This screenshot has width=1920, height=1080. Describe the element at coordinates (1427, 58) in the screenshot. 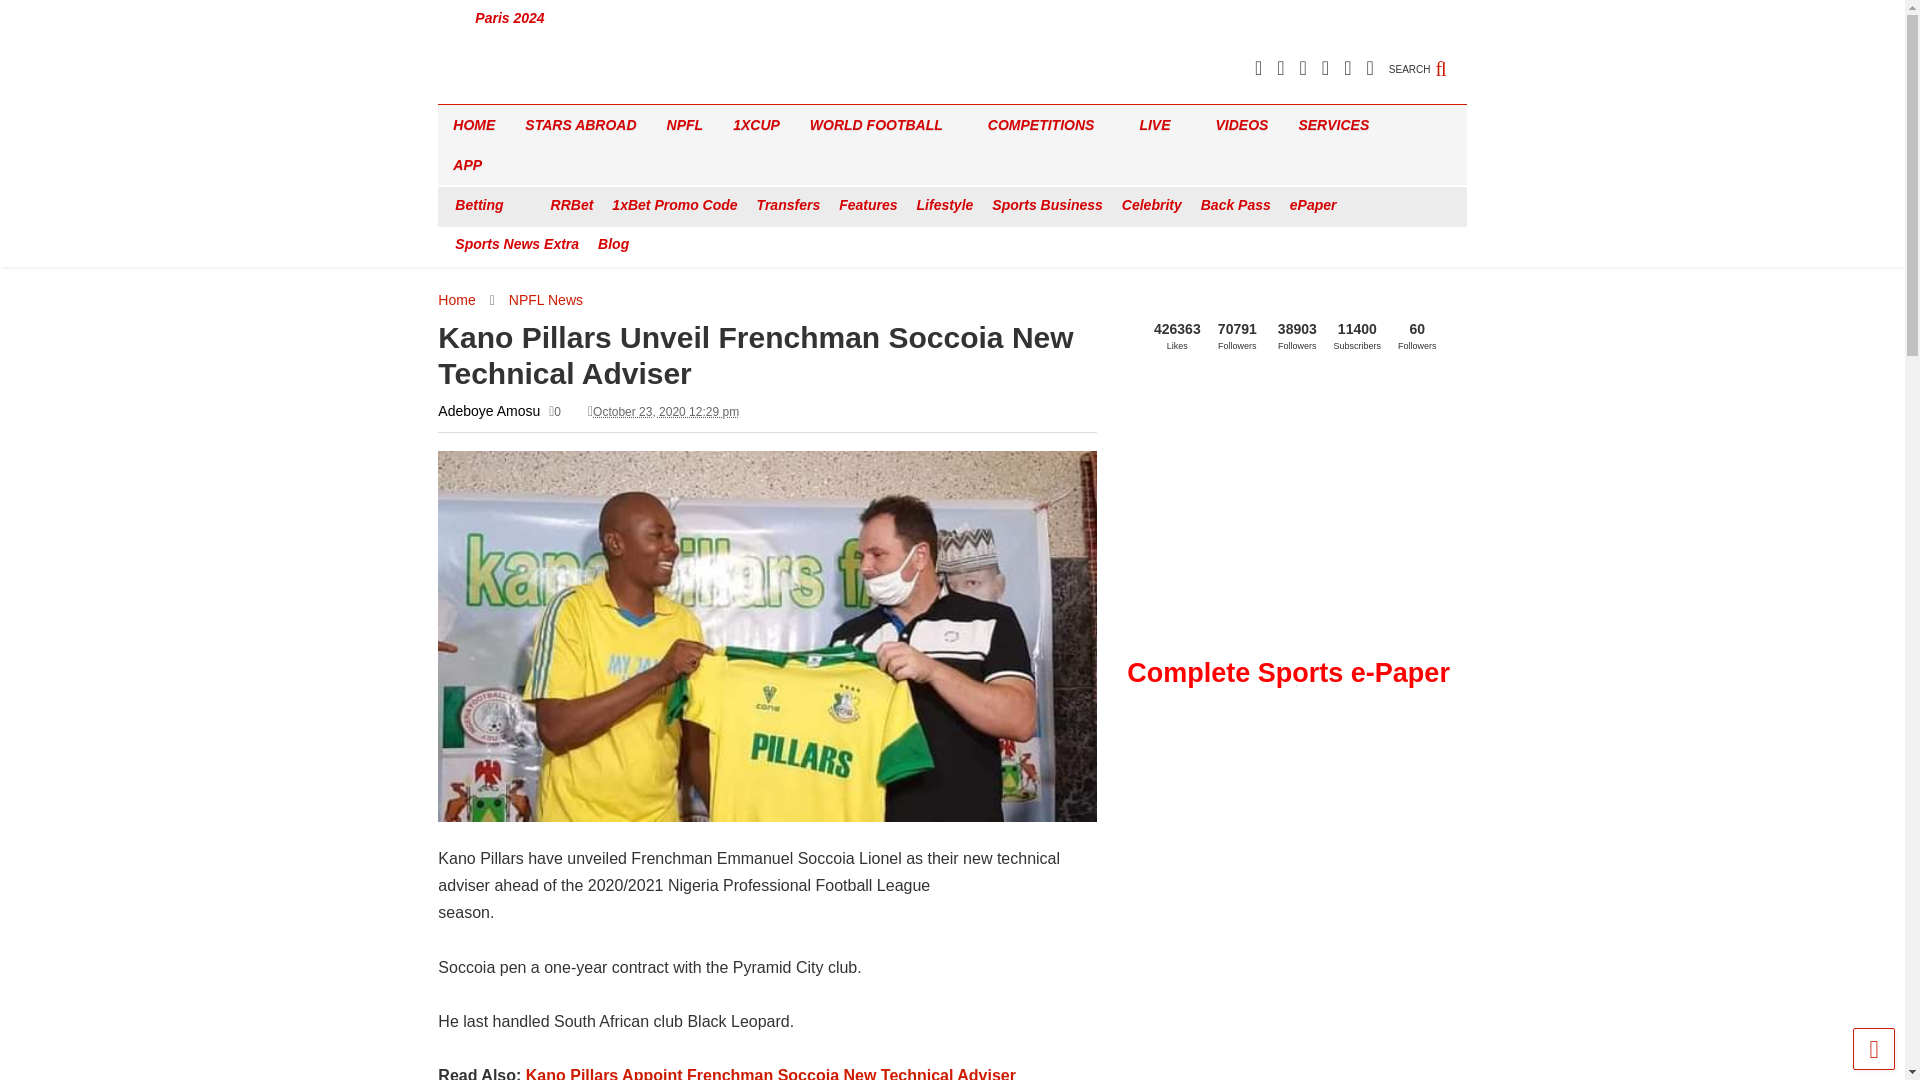

I see `SEARCH` at that location.